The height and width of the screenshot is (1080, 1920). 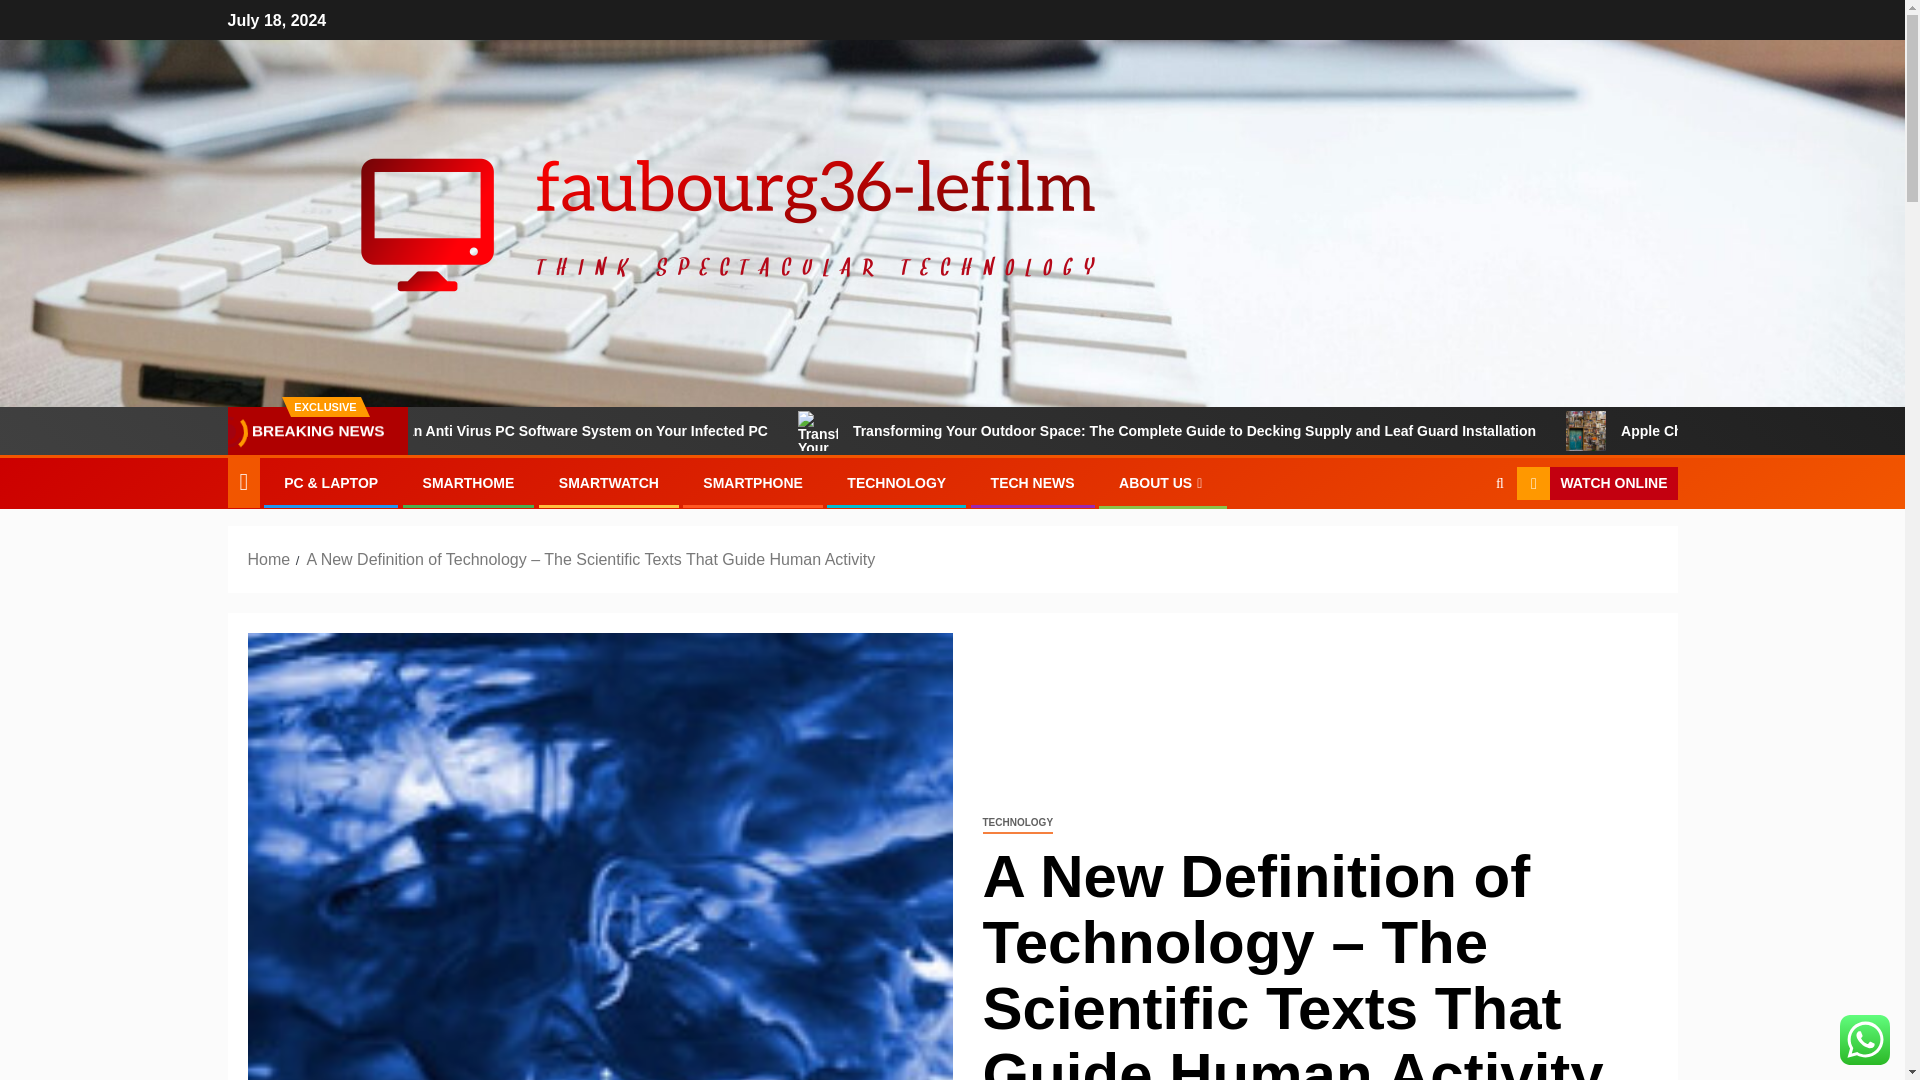 I want to click on TECHNOLOGY, so click(x=1016, y=823).